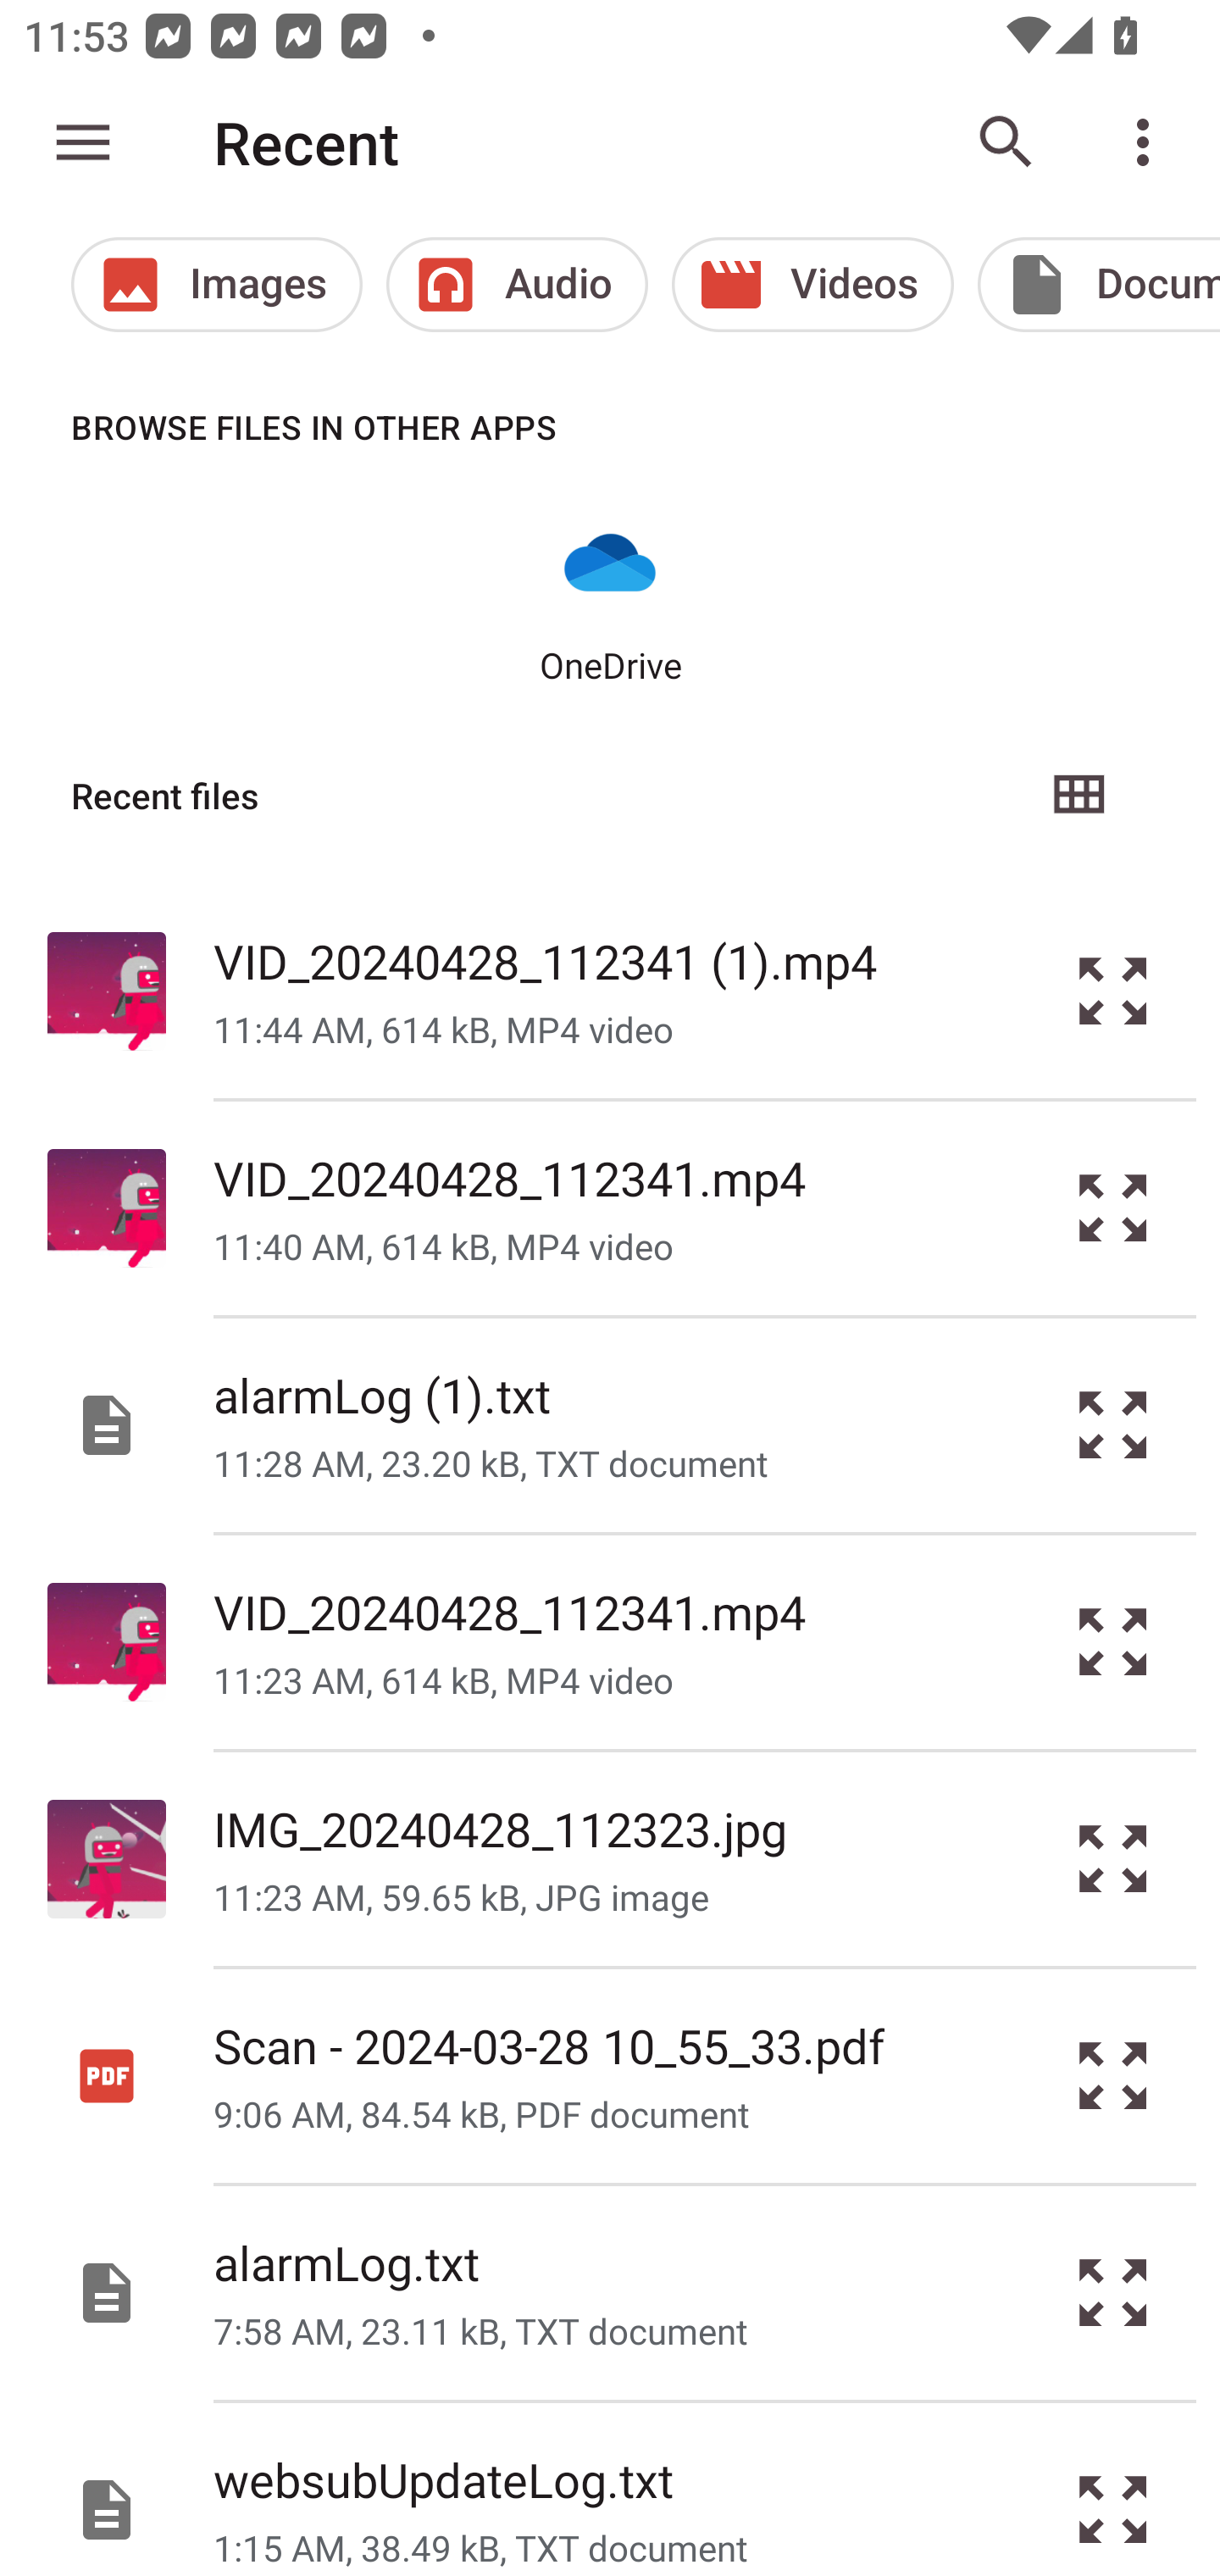  What do you see at coordinates (1113, 1209) in the screenshot?
I see `Preview the file VID_20240428_112341.mp4` at bounding box center [1113, 1209].